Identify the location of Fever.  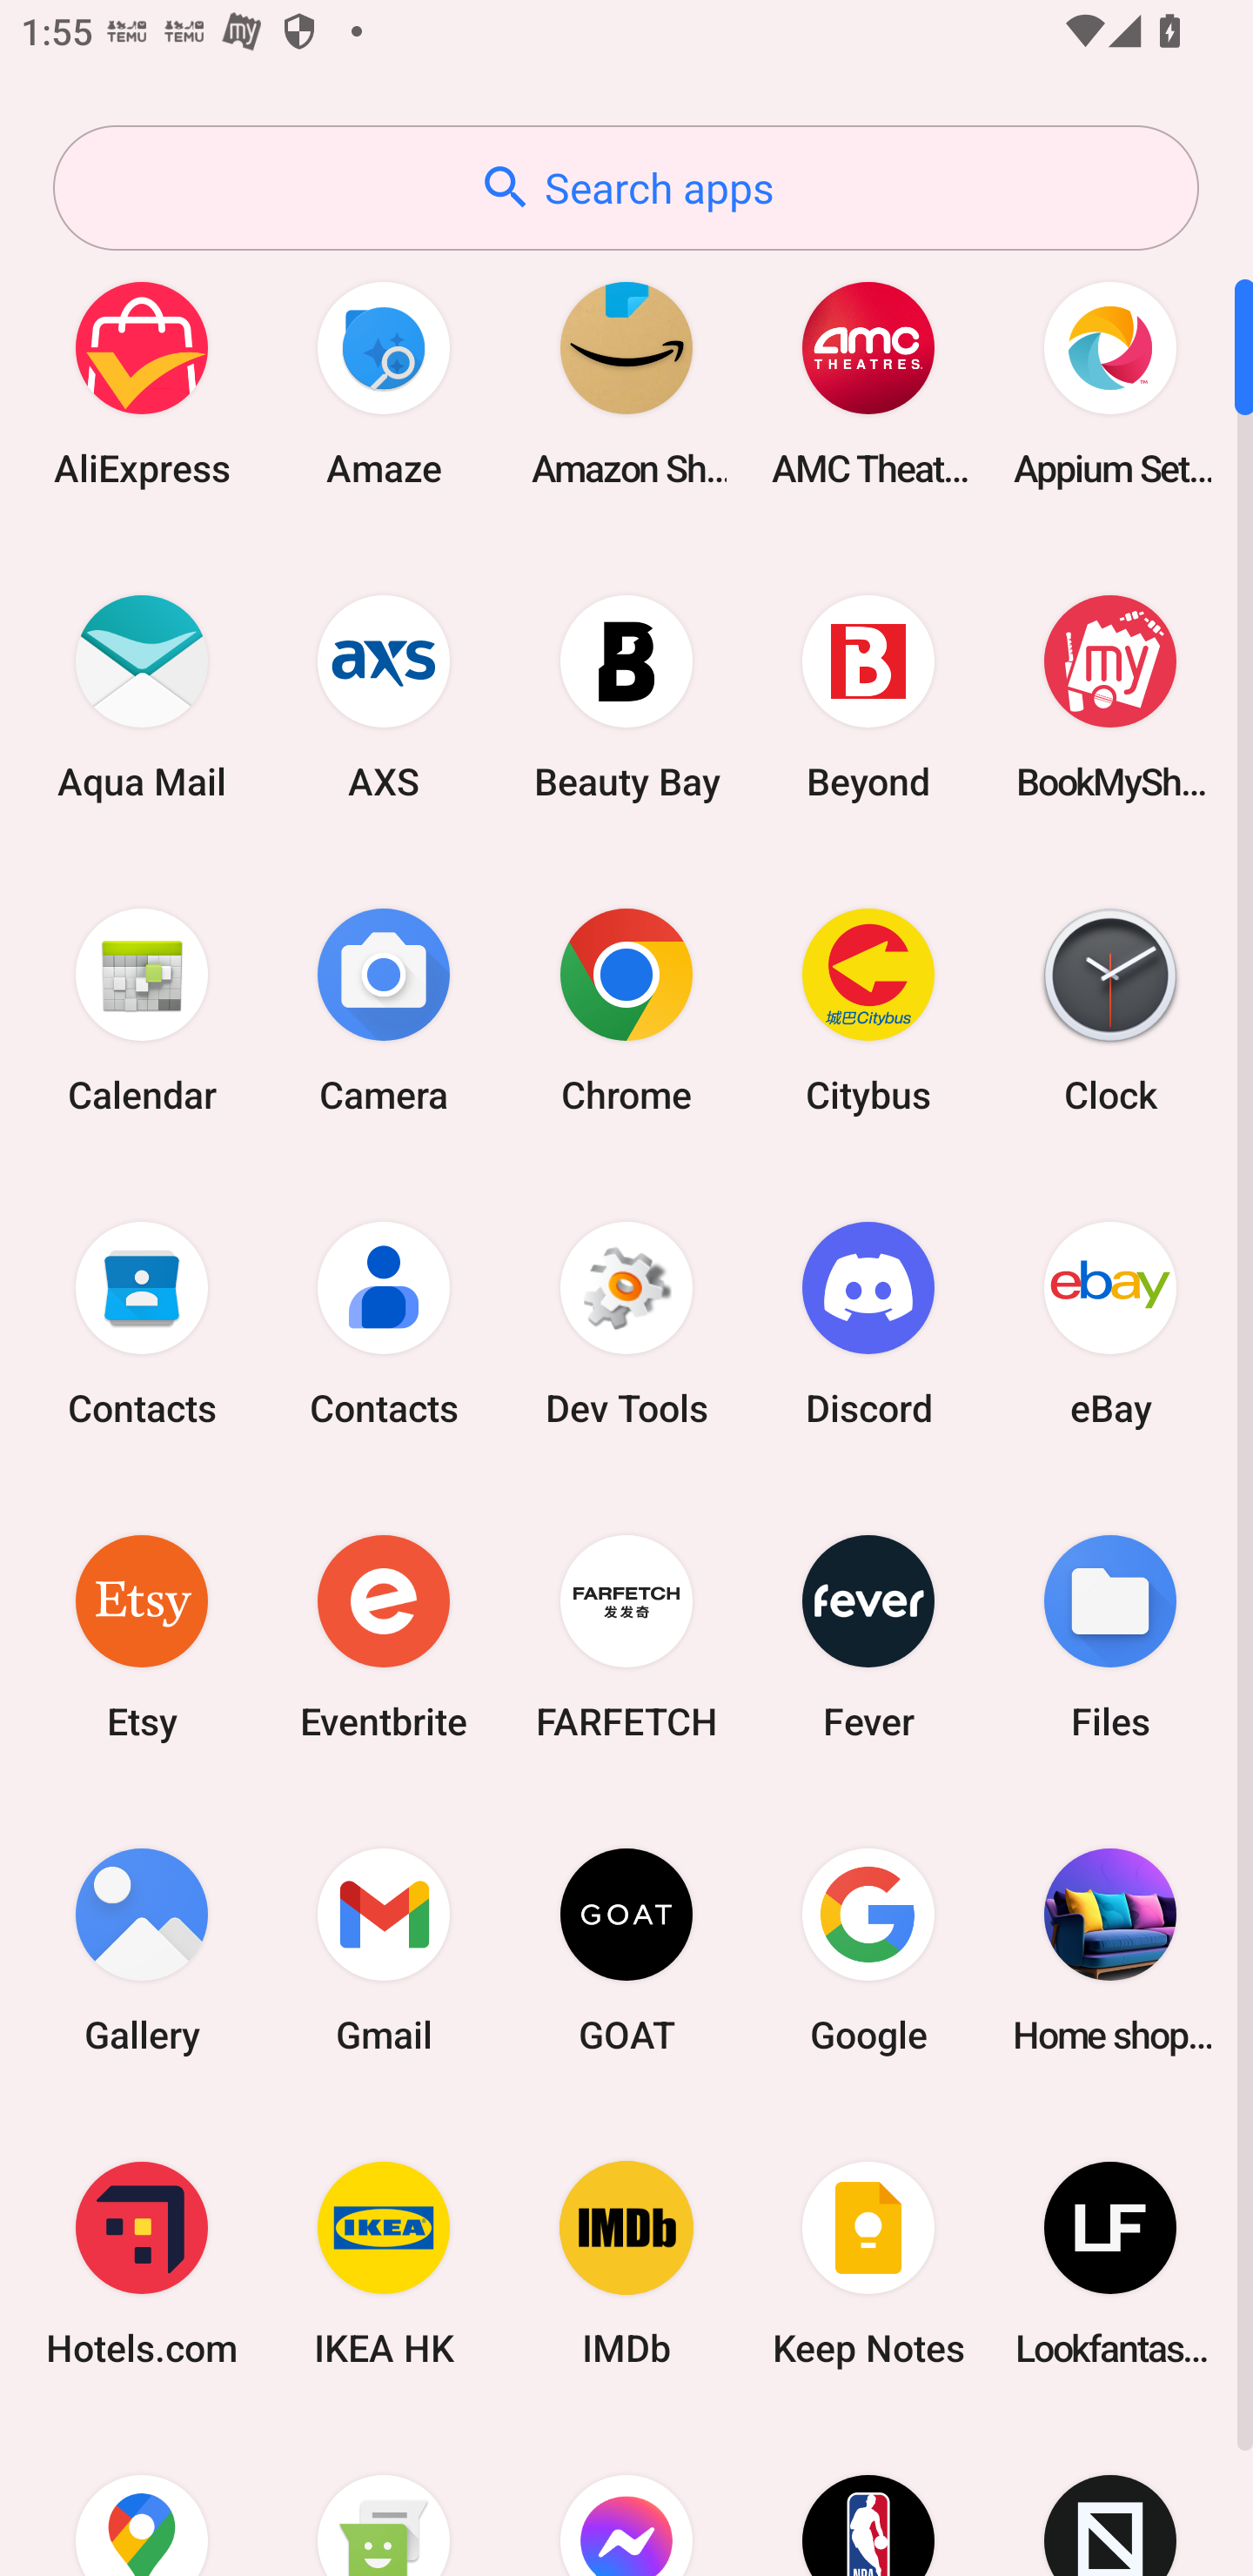
(868, 1636).